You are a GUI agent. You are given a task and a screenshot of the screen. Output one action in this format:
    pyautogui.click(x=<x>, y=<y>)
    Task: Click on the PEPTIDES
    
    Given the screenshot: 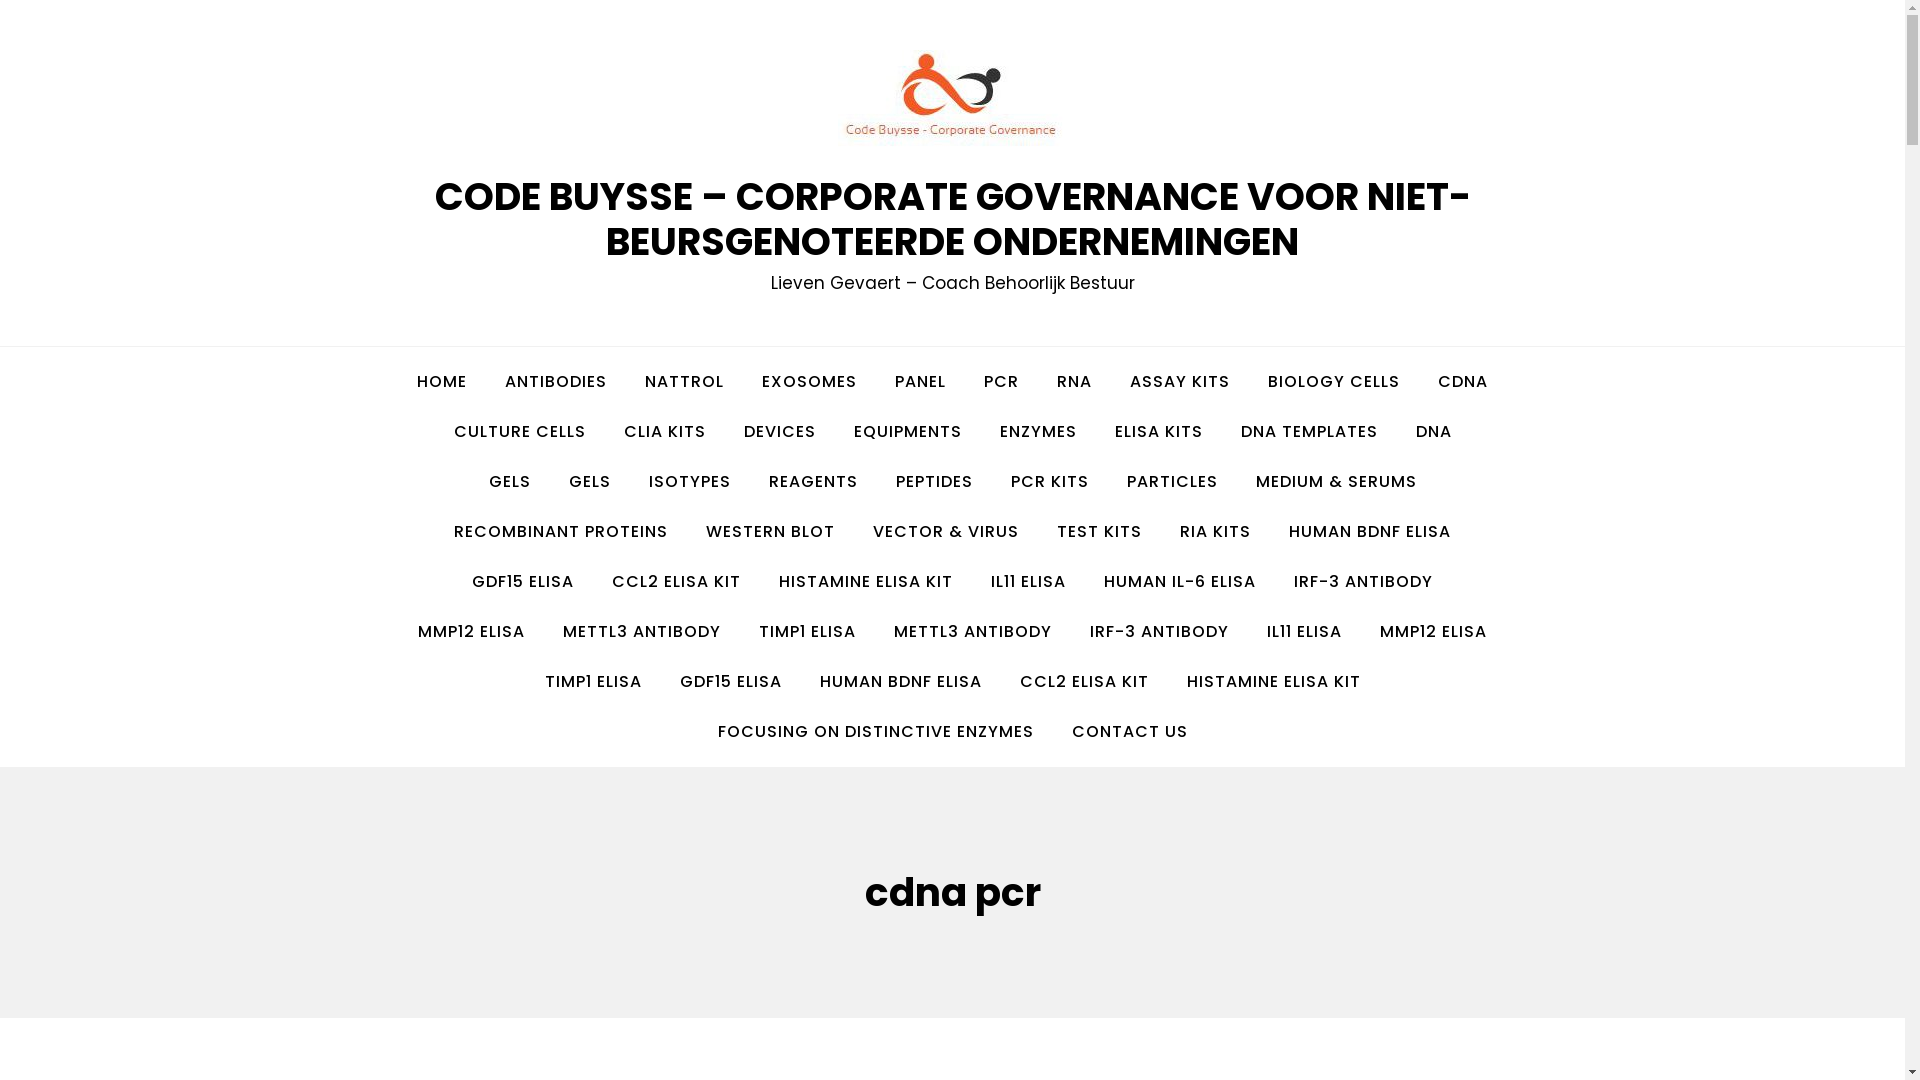 What is the action you would take?
    pyautogui.click(x=934, y=482)
    